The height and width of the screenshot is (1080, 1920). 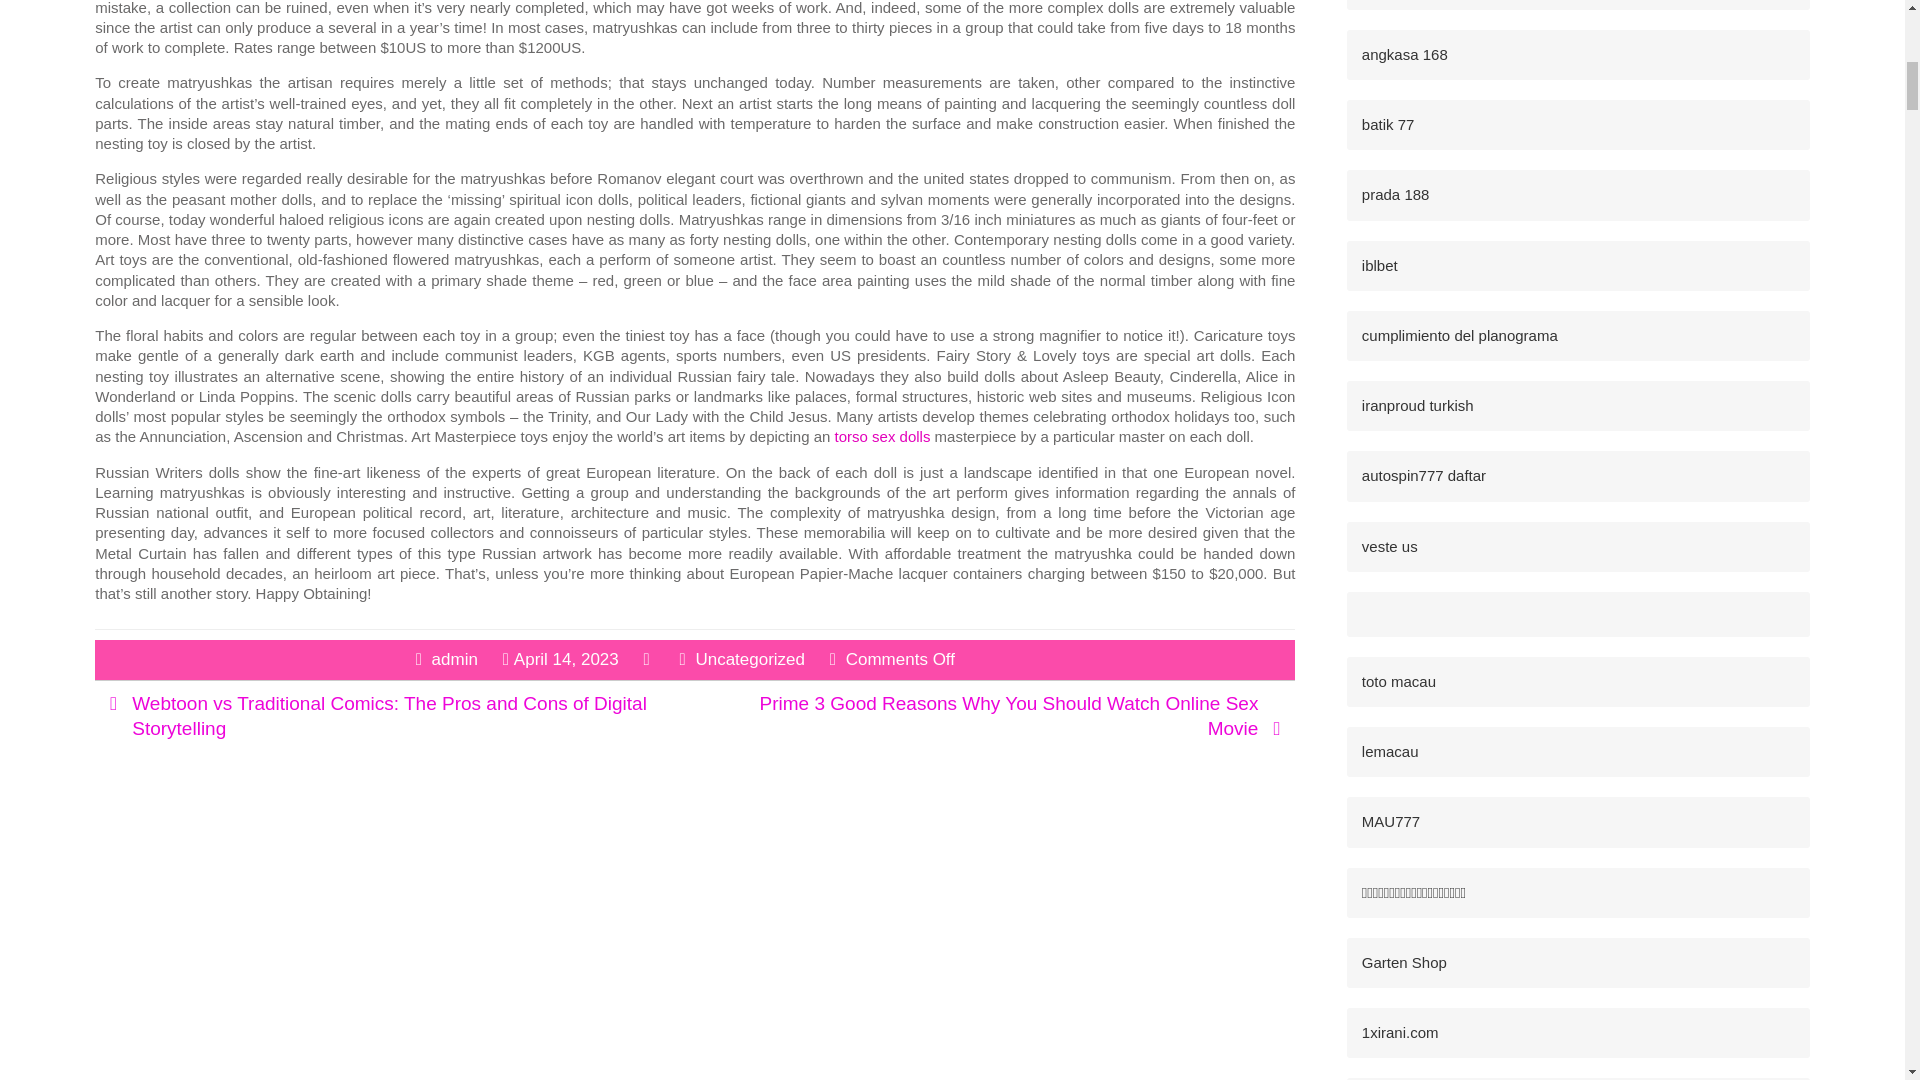 I want to click on torso sex dolls, so click(x=883, y=436).